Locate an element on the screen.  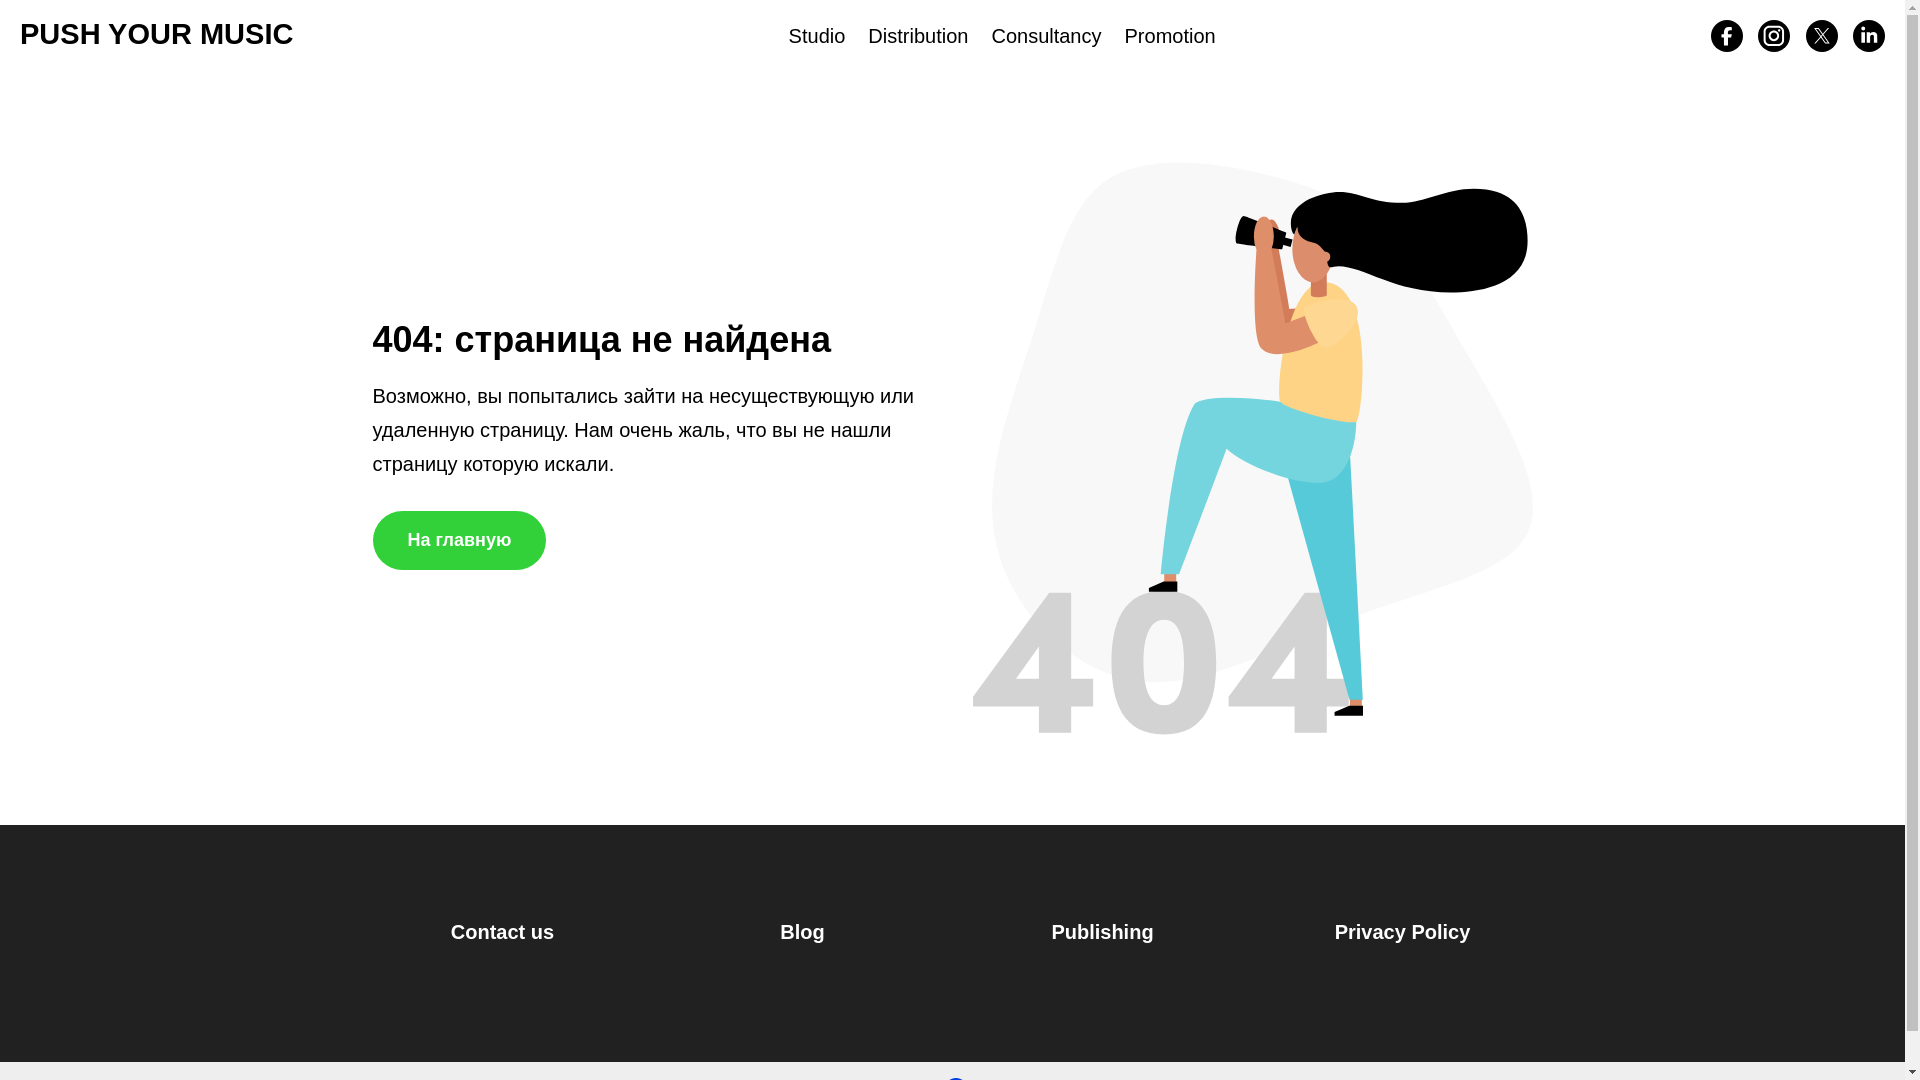
Facebook is located at coordinates (1726, 36).